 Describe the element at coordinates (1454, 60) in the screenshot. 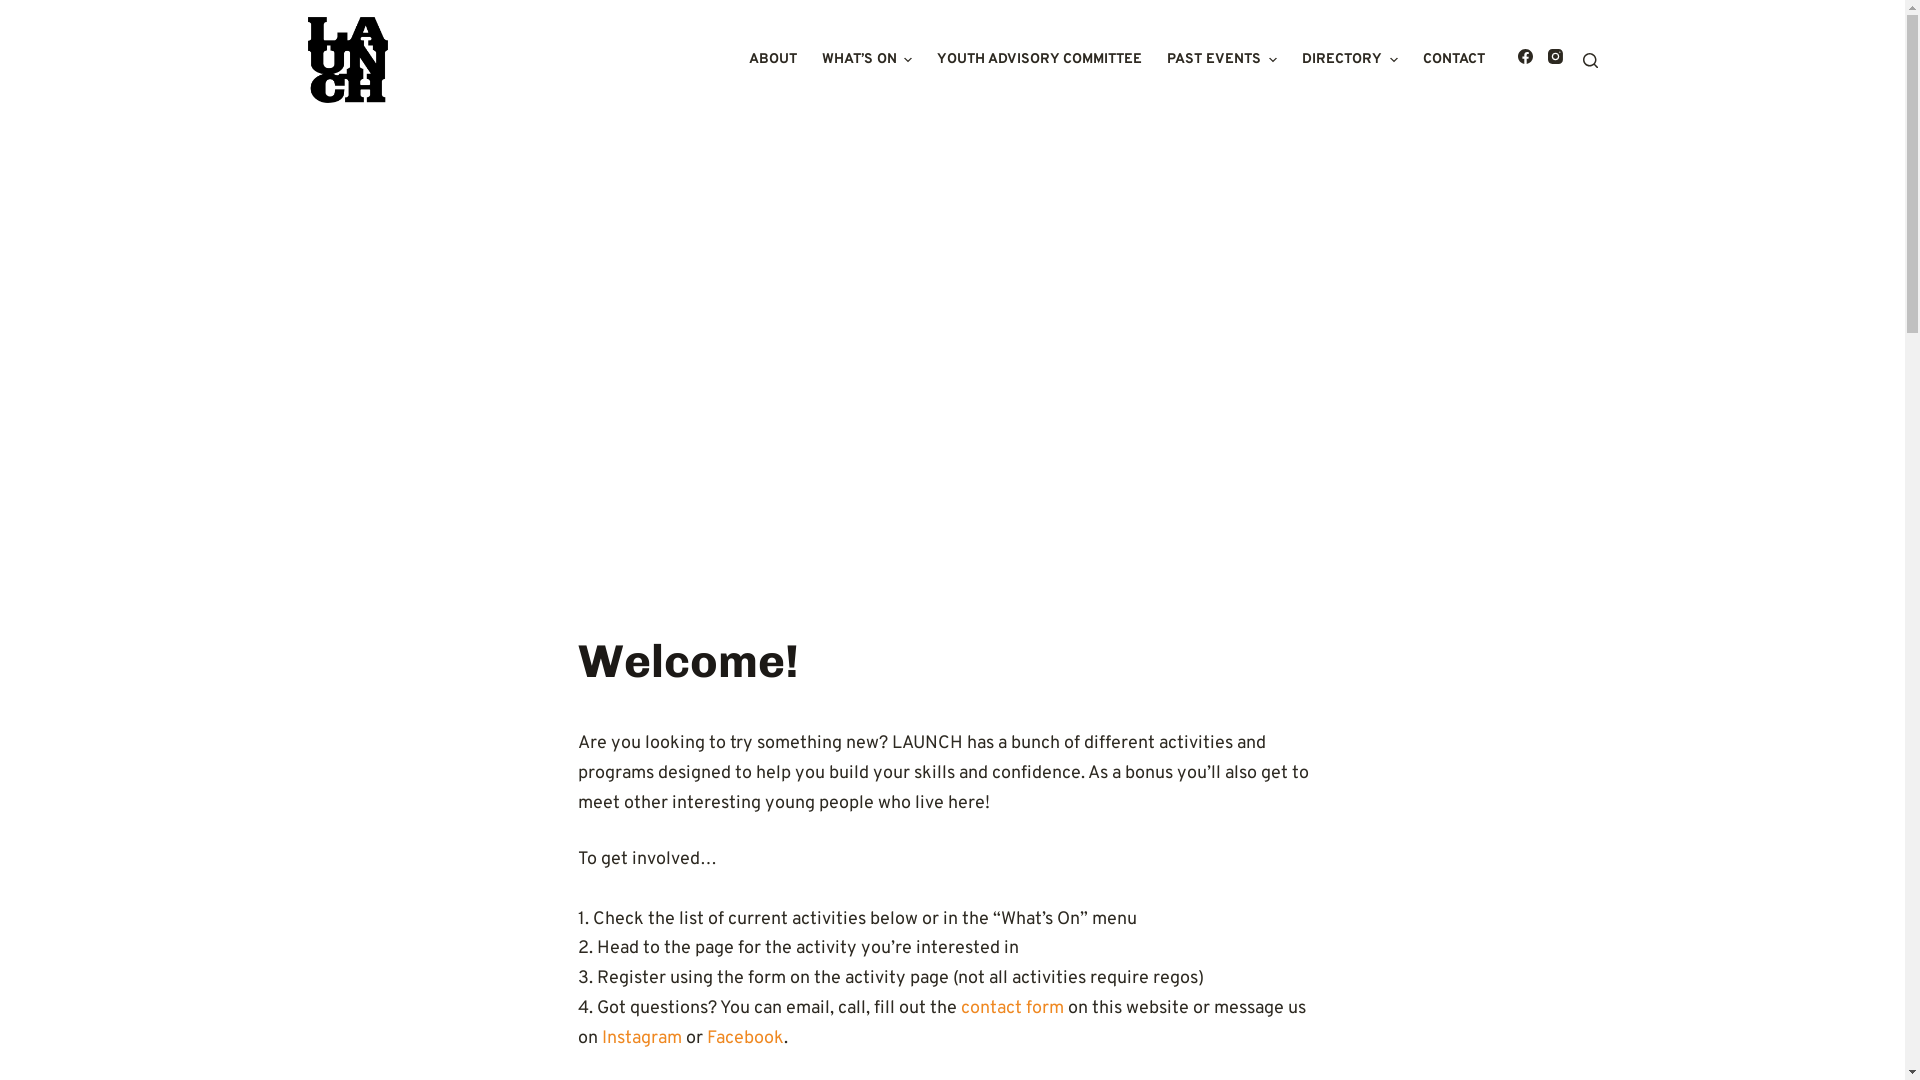

I see `CONTACT` at that location.